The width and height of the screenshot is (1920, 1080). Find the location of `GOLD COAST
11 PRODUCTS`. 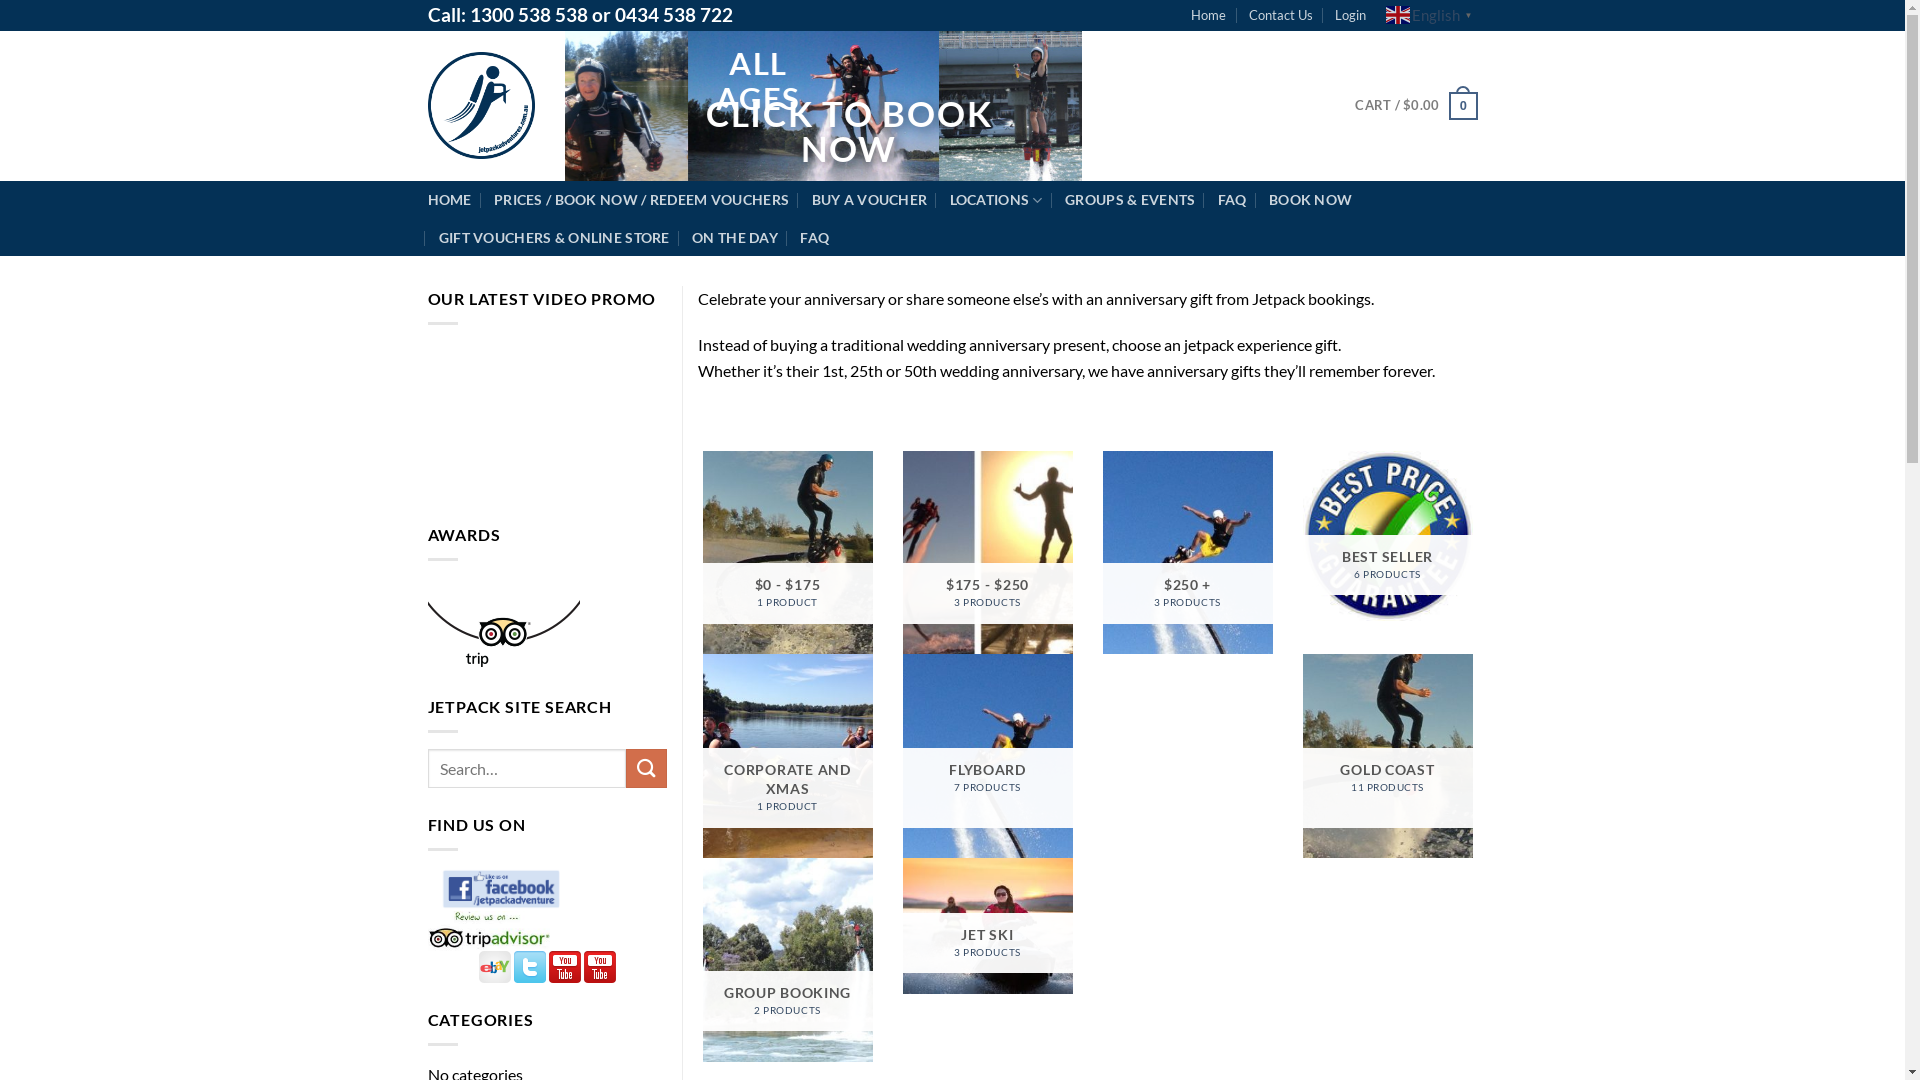

GOLD COAST
11 PRODUCTS is located at coordinates (1387, 756).